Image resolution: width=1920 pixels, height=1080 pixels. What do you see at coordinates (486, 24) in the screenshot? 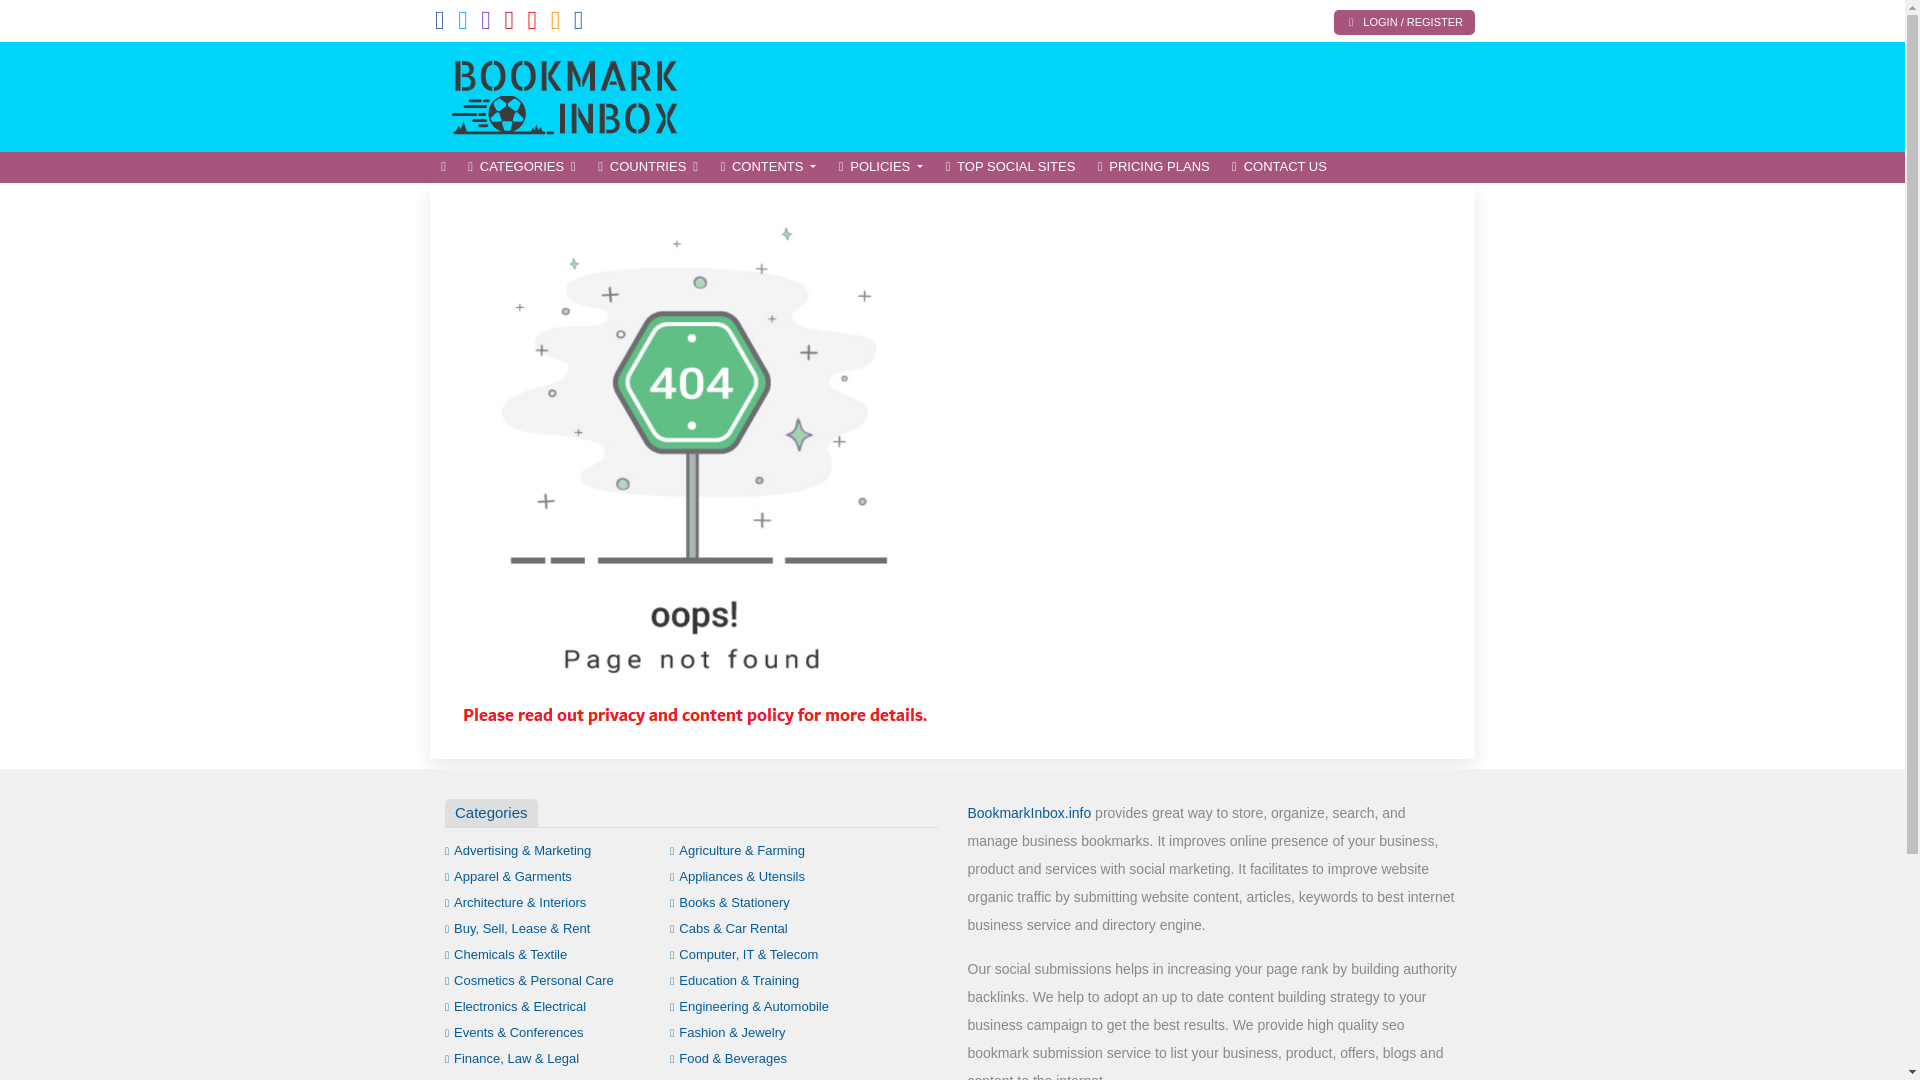
I see `Instagram` at bounding box center [486, 24].